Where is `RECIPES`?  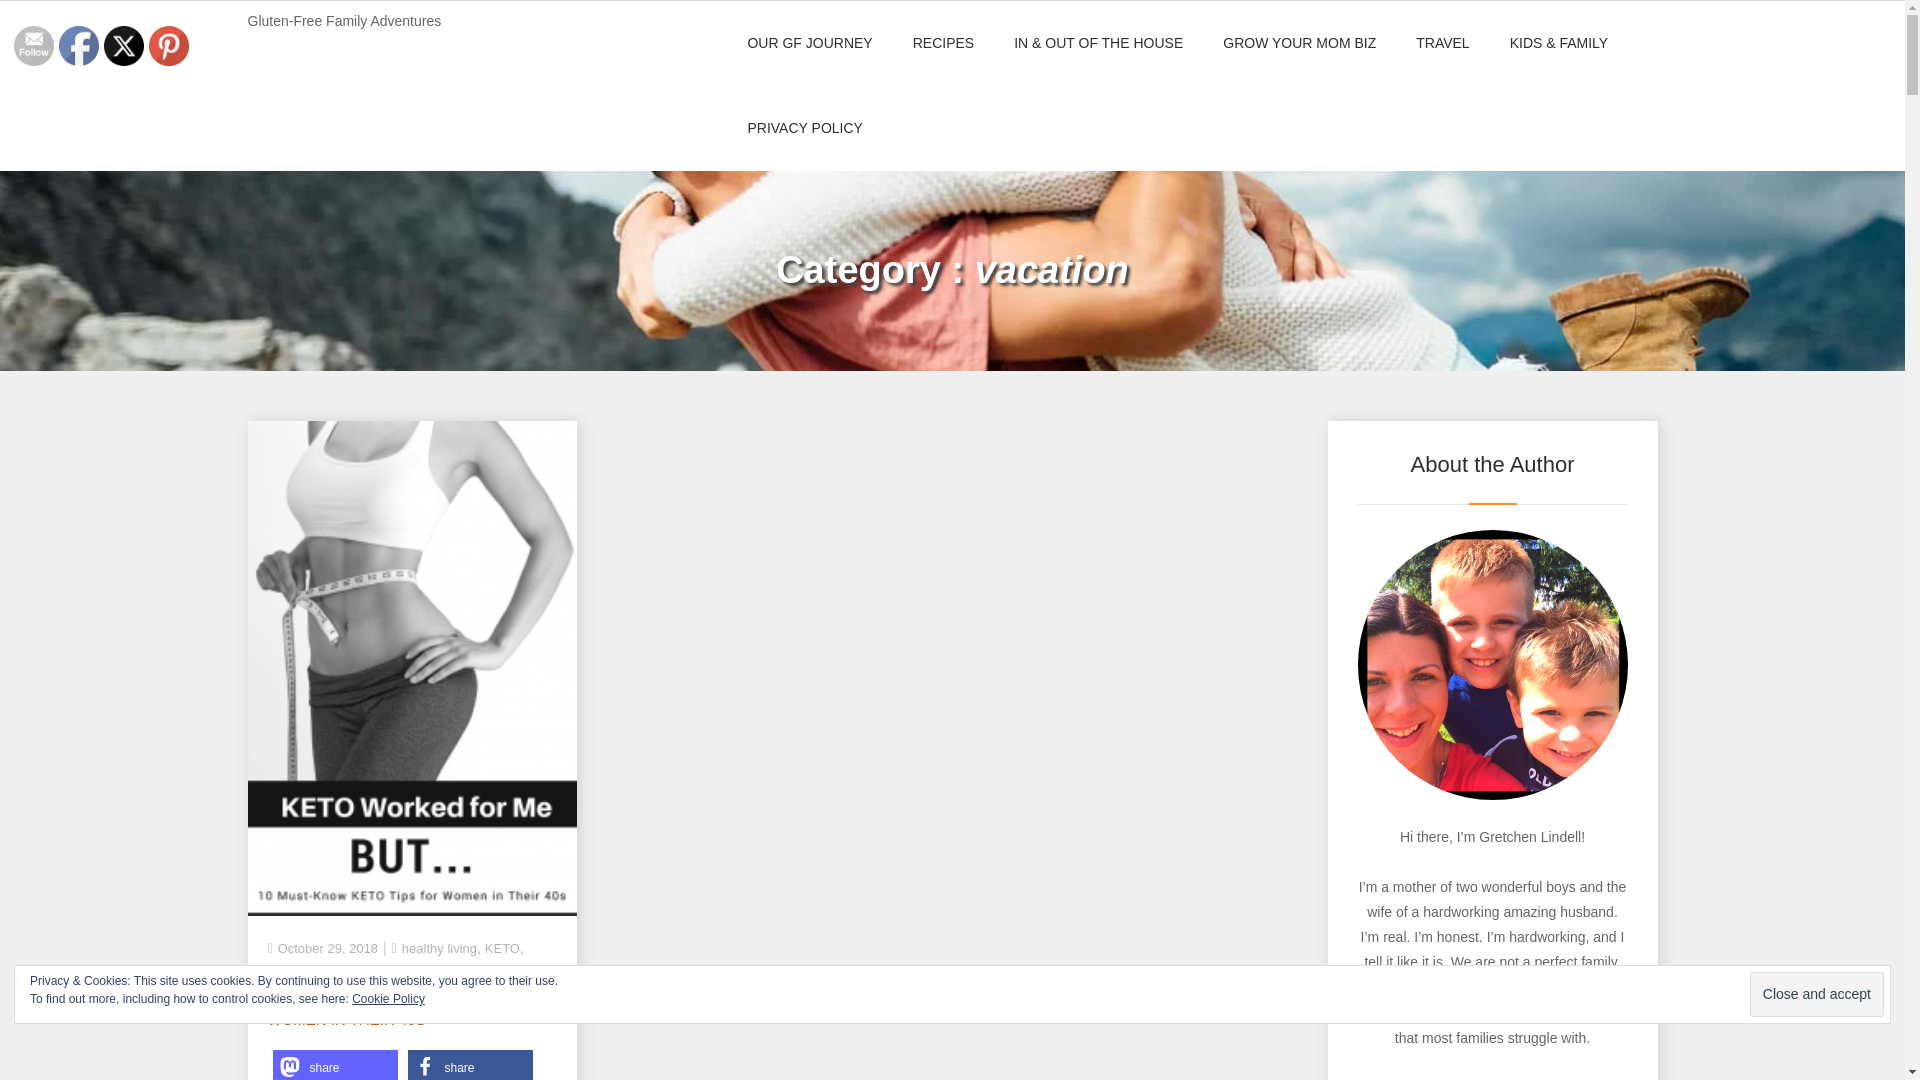
RECIPES is located at coordinates (943, 44).